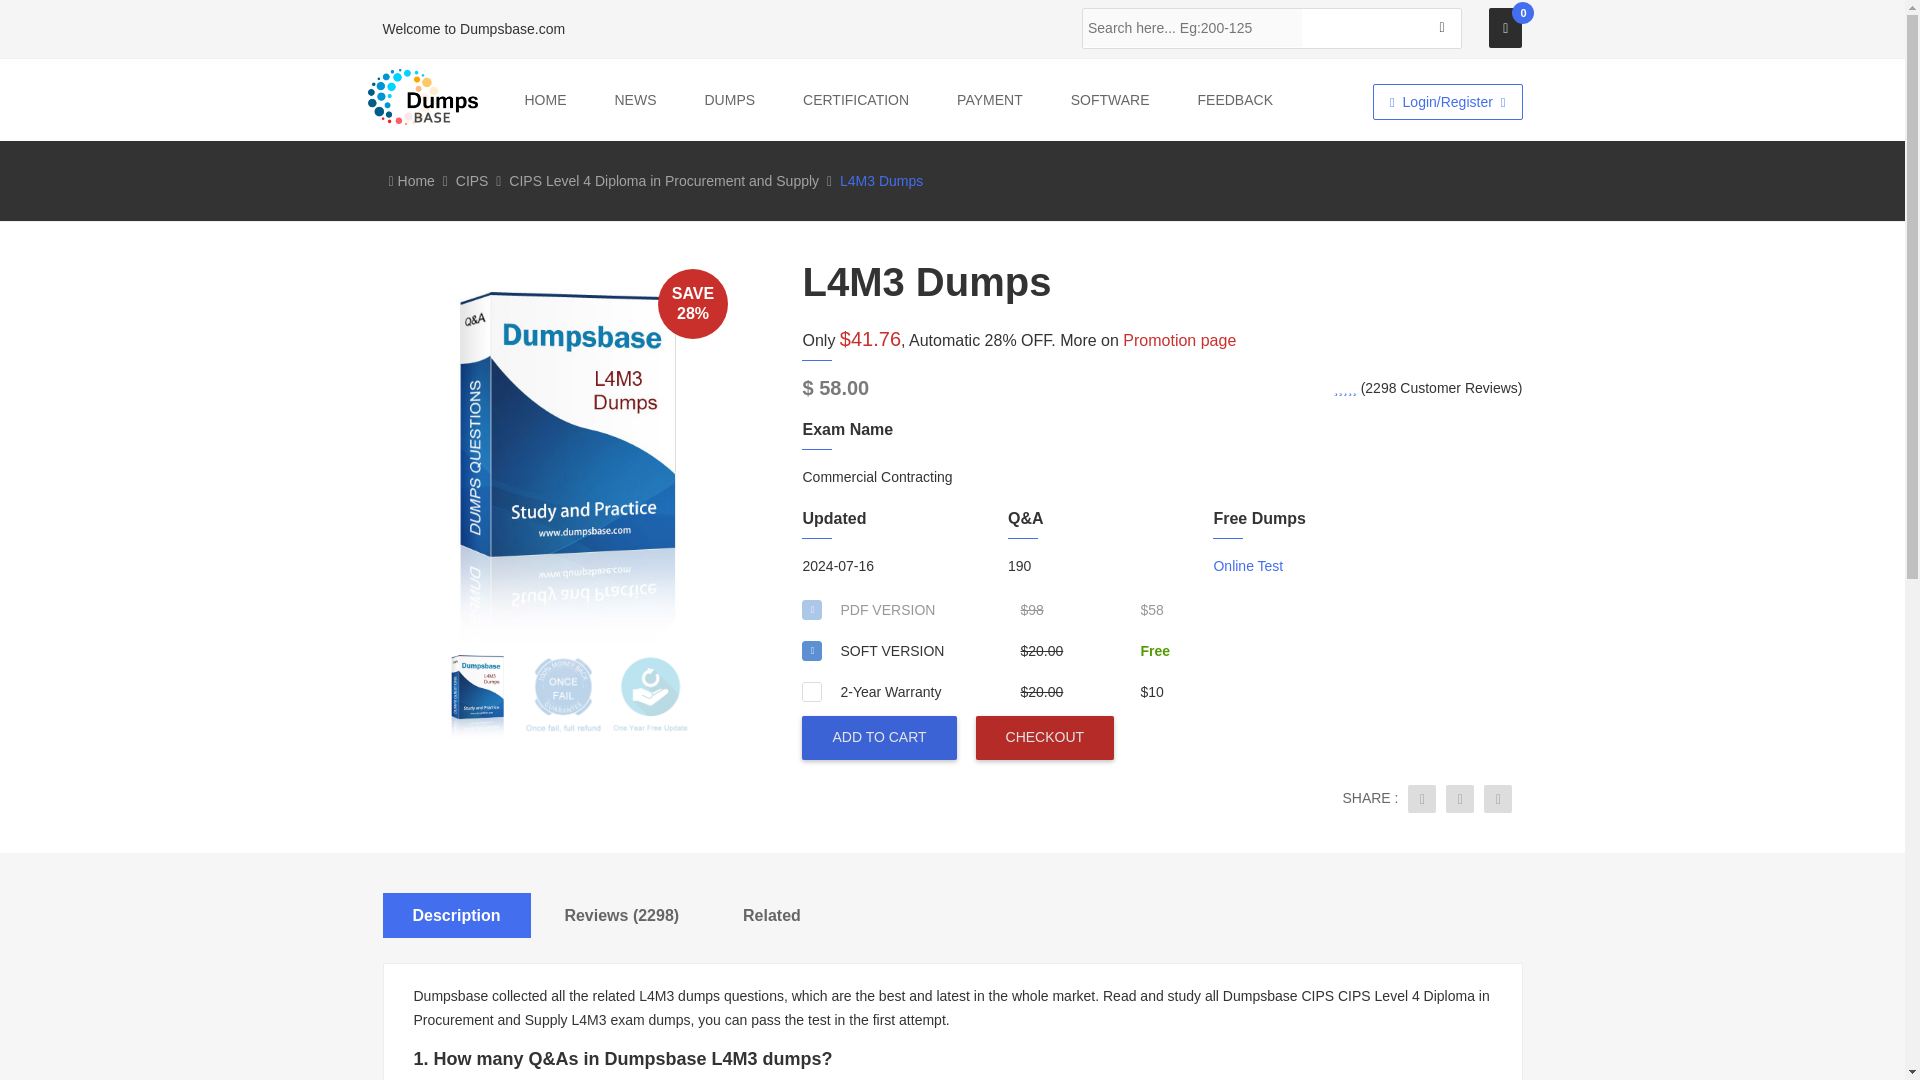 This screenshot has width=1920, height=1080. I want to click on Home, so click(410, 180).